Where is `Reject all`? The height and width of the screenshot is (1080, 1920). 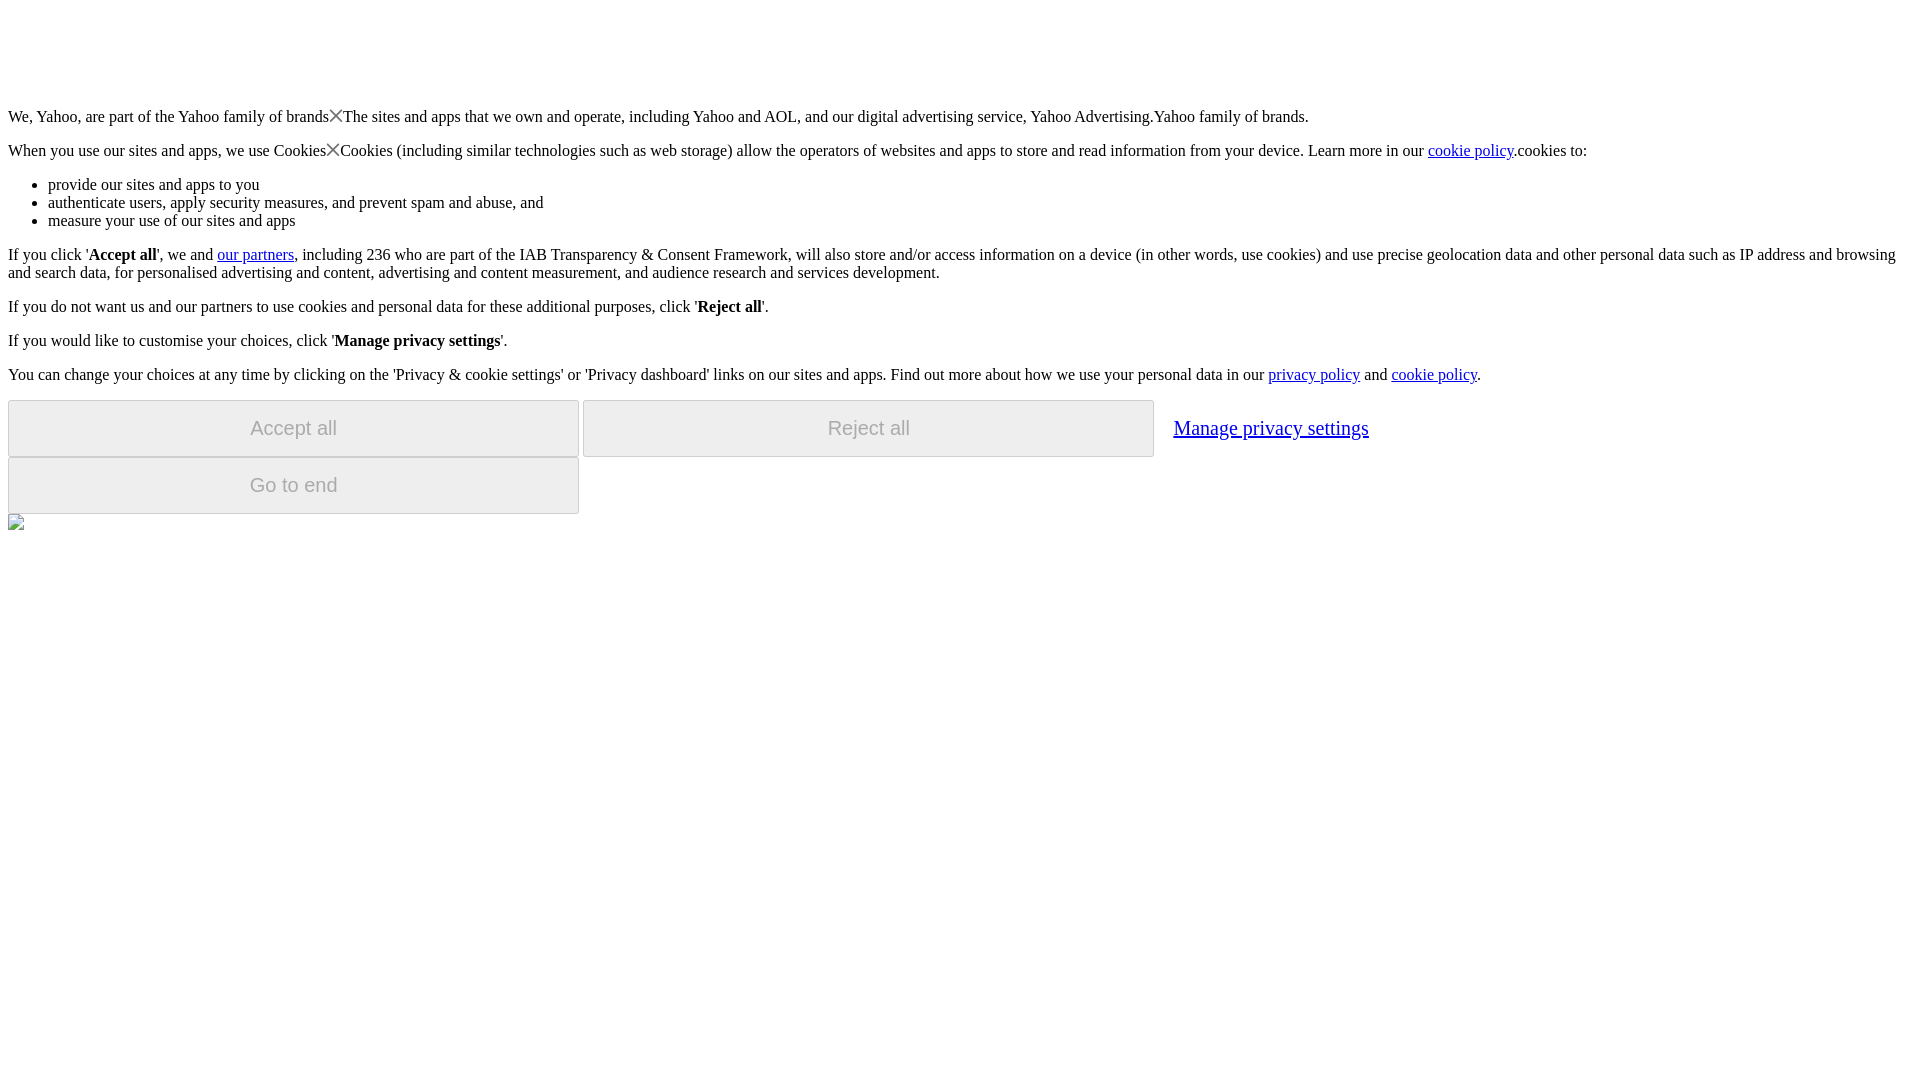 Reject all is located at coordinates (868, 428).